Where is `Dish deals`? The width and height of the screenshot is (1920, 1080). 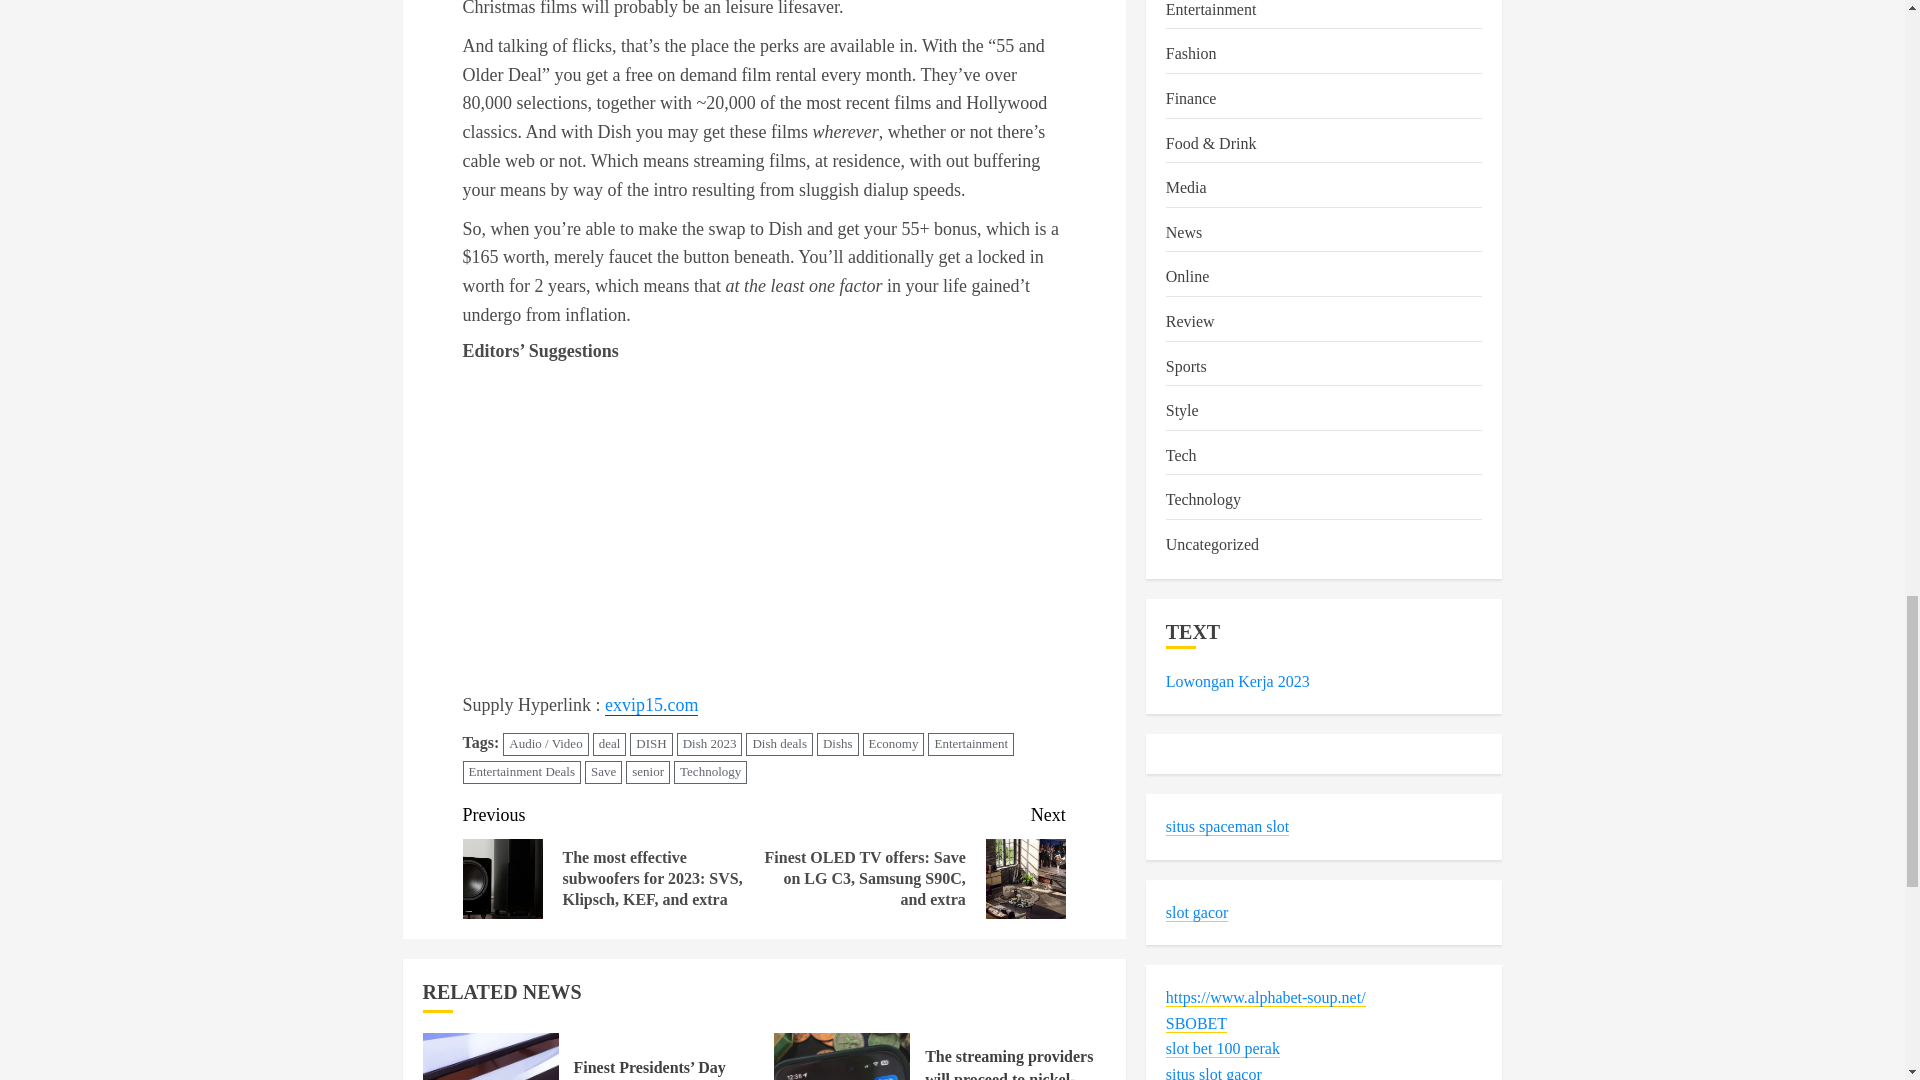 Dish deals is located at coordinates (779, 744).